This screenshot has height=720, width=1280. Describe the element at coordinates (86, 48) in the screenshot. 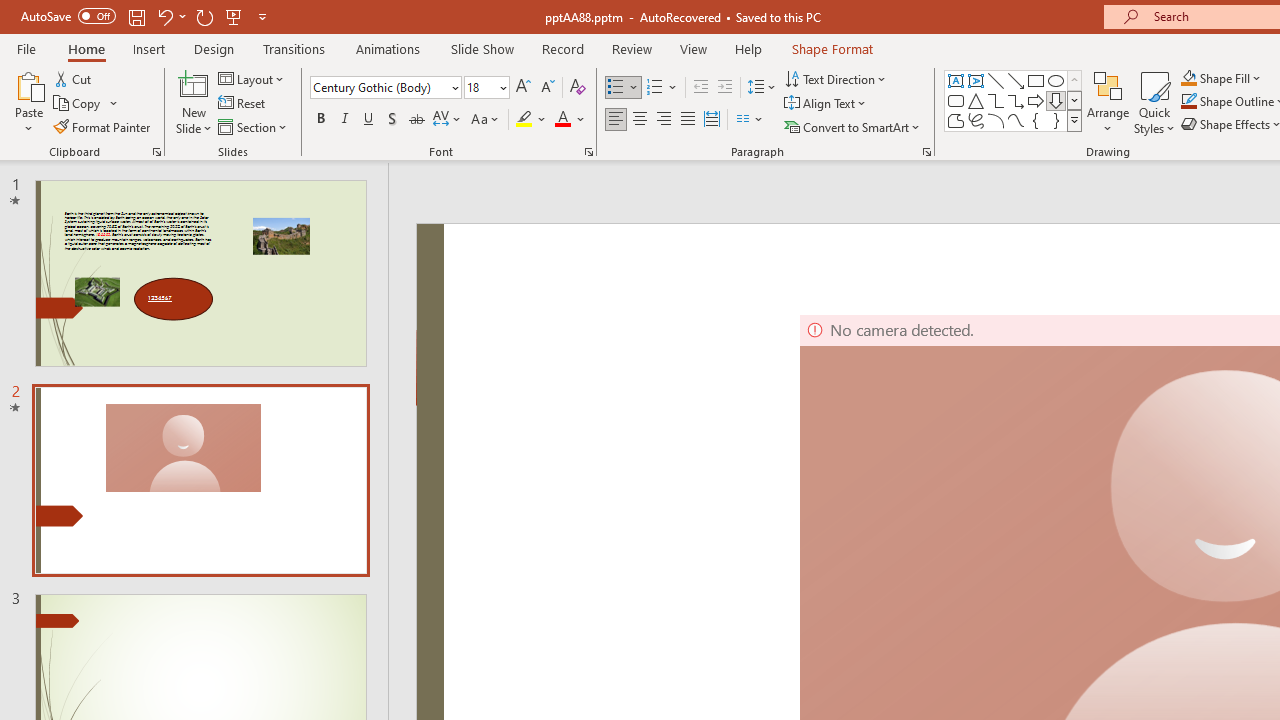

I see `Home` at that location.